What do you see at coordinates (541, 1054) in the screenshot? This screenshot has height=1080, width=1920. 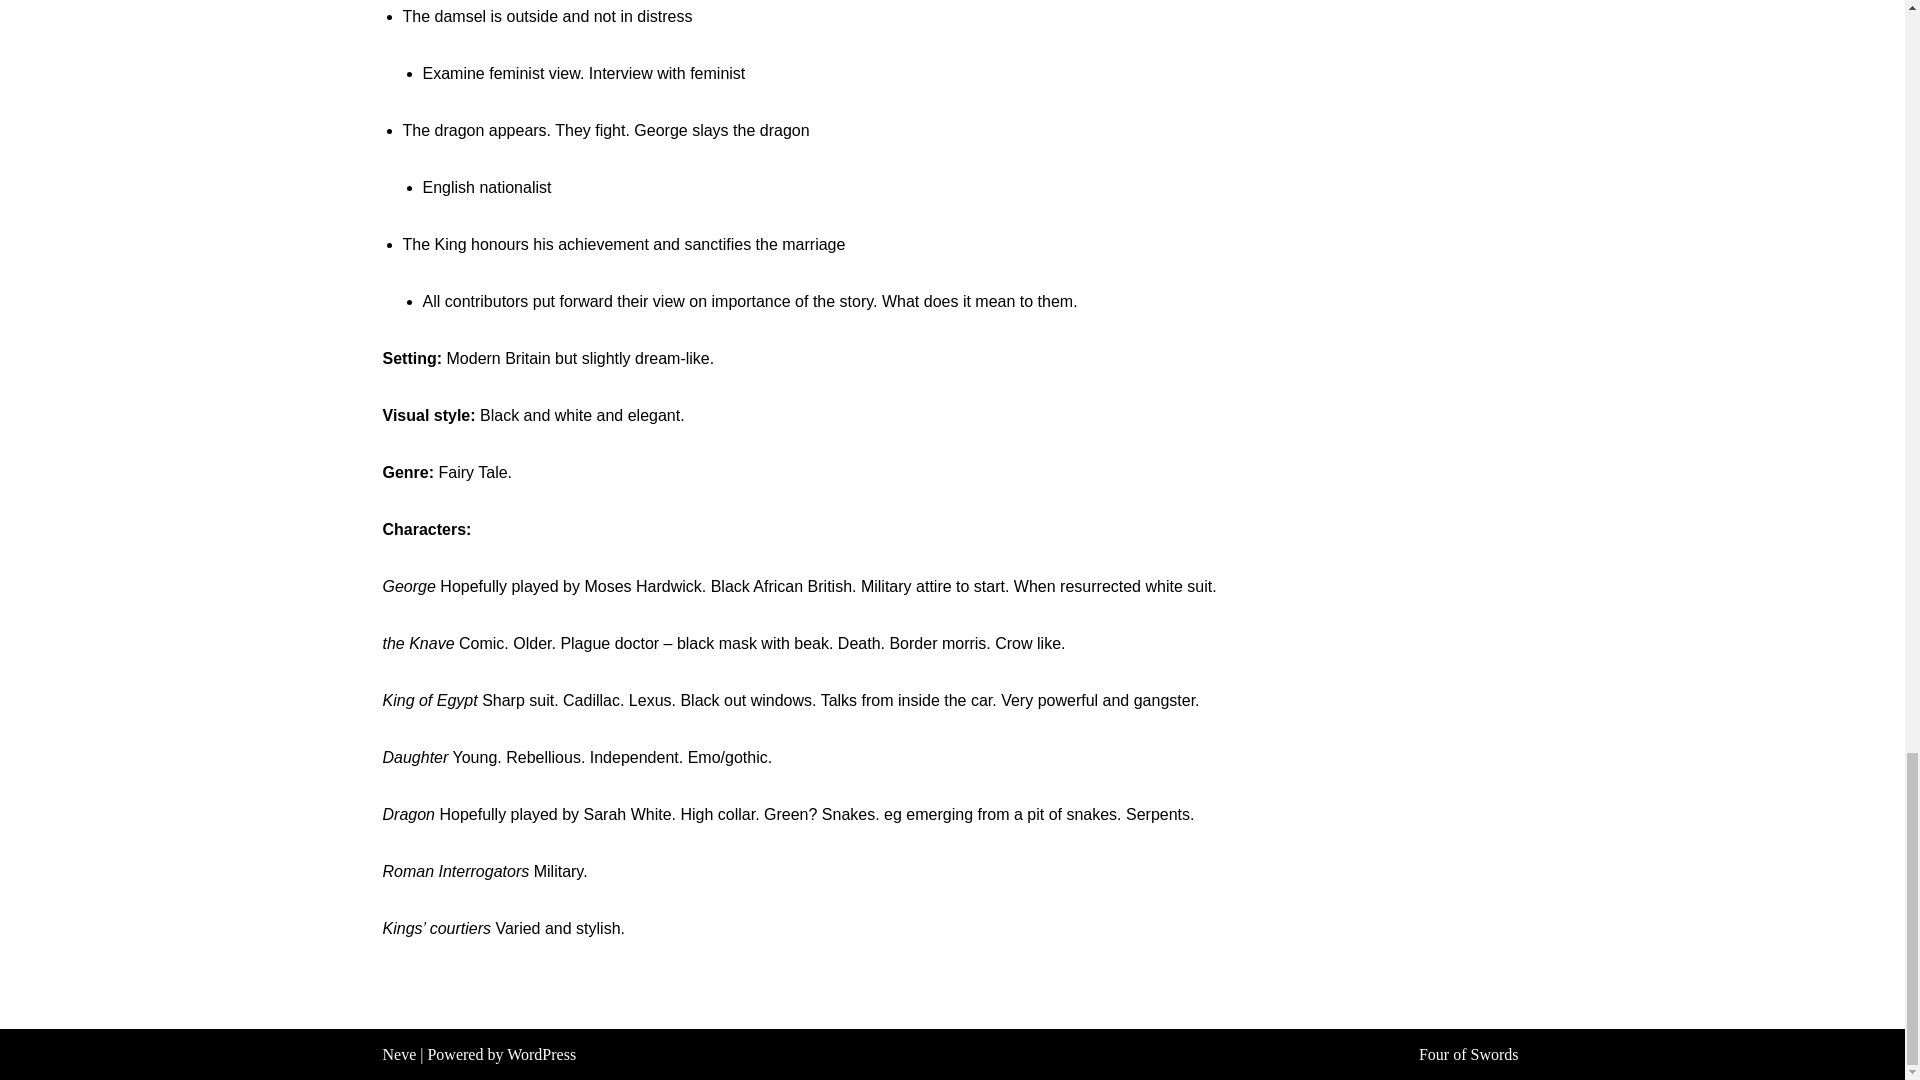 I see `WordPress` at bounding box center [541, 1054].